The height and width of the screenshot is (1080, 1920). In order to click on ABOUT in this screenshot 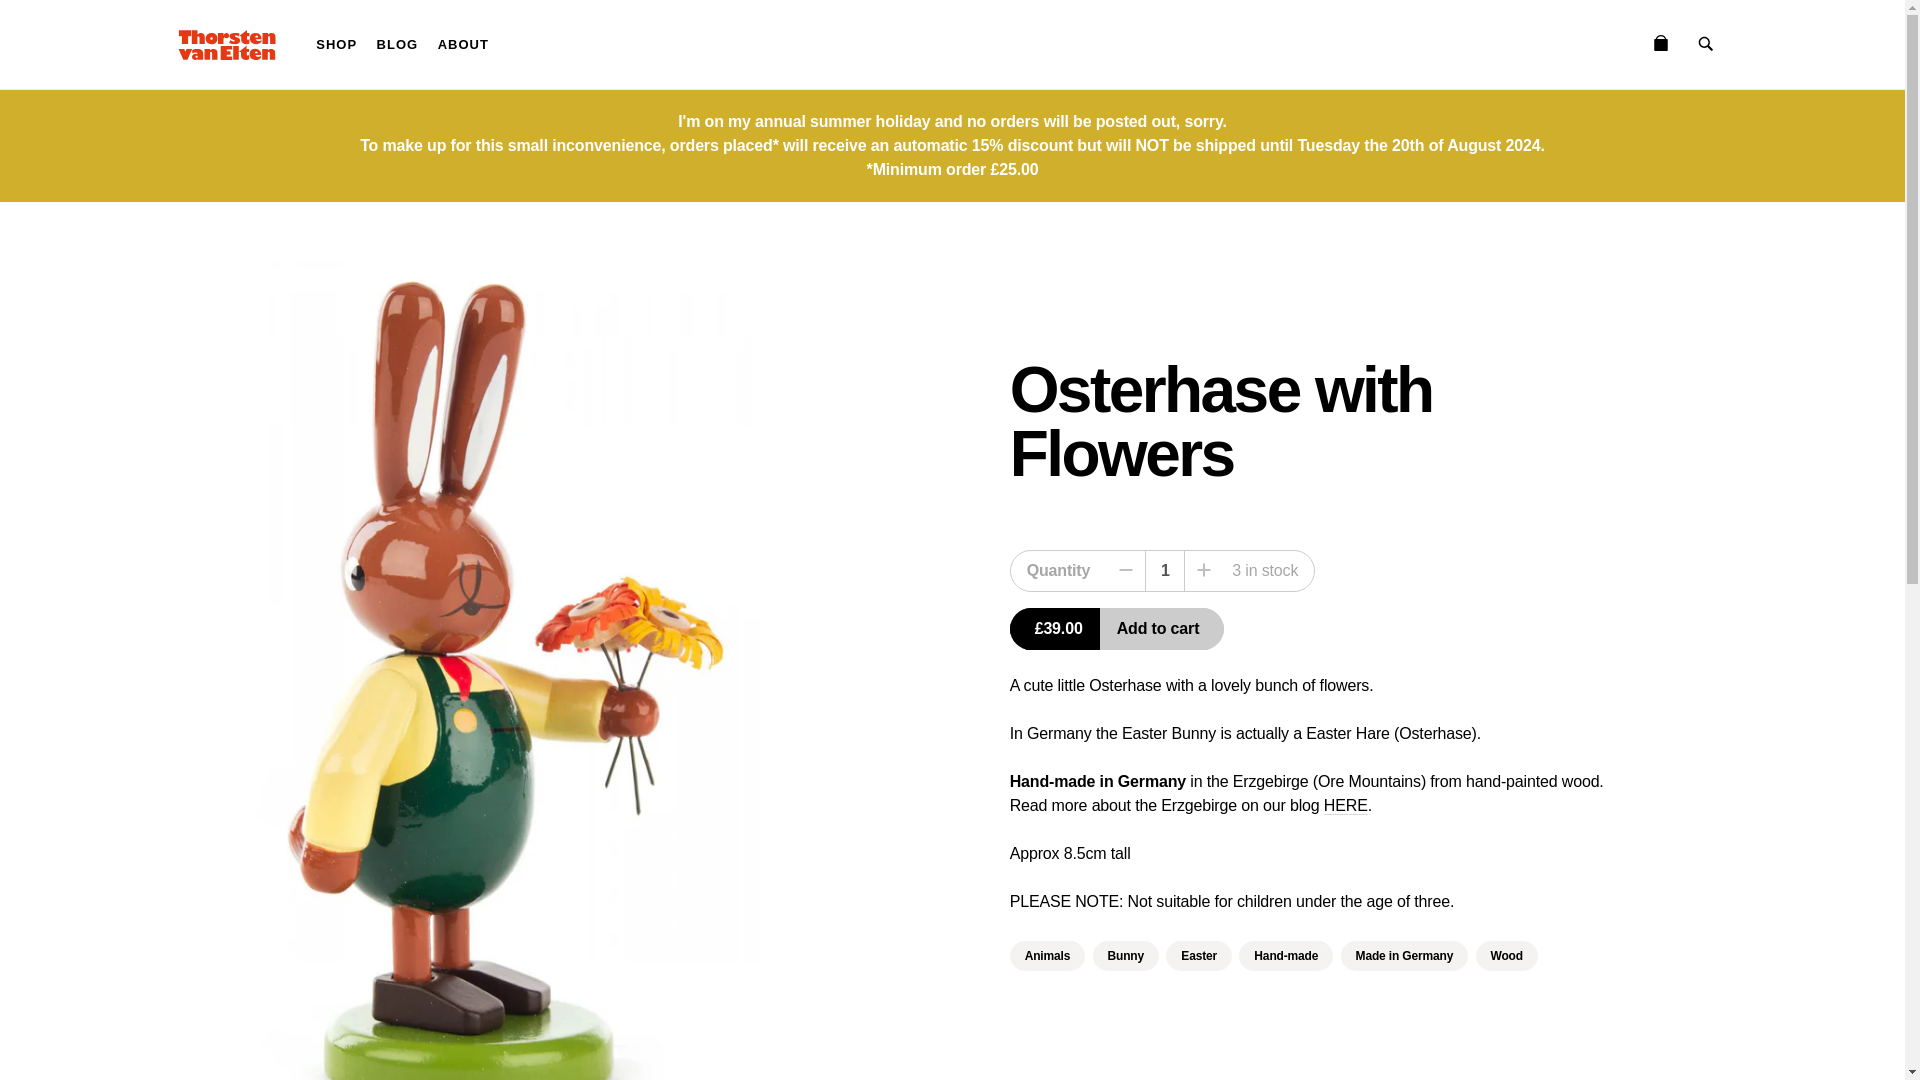, I will do `click(464, 44)`.